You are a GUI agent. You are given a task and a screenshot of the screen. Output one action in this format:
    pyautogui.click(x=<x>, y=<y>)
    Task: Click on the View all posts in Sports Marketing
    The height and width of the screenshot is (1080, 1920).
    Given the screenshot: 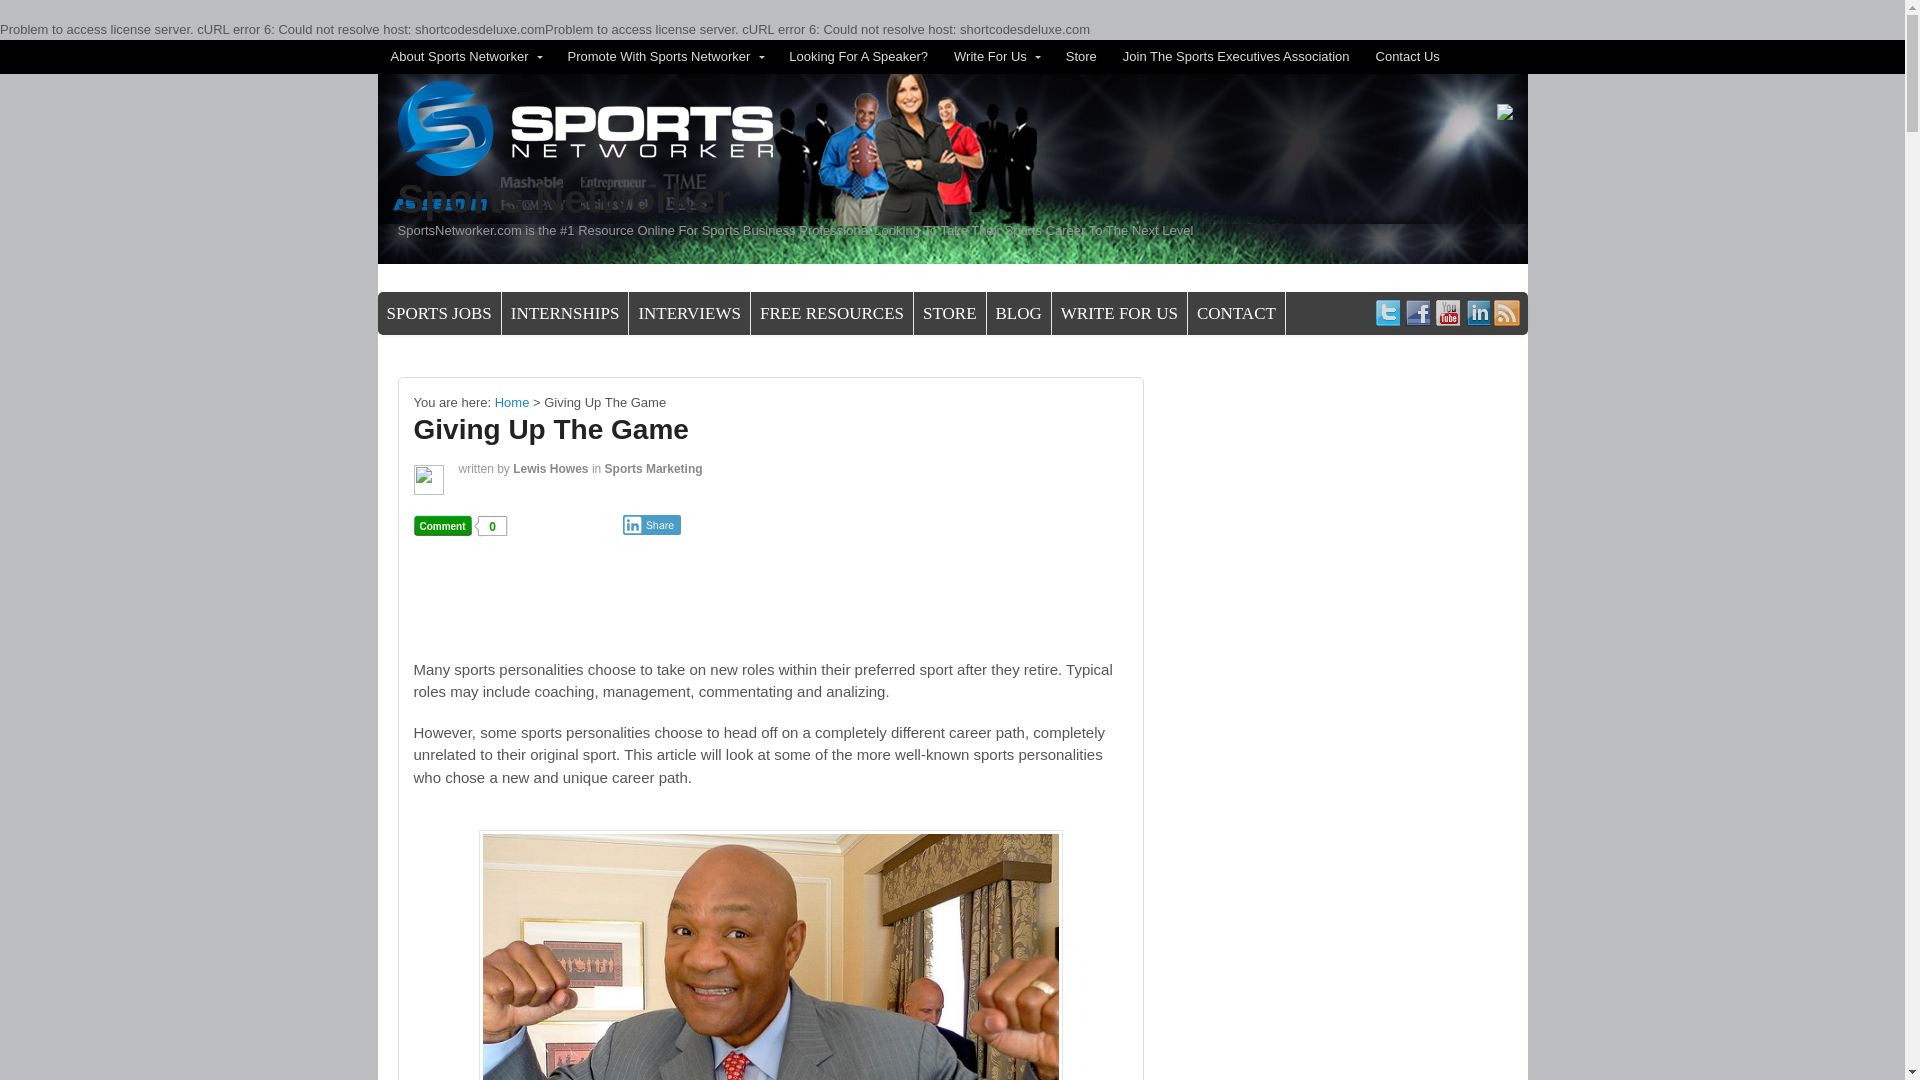 What is the action you would take?
    pyautogui.click(x=653, y=469)
    